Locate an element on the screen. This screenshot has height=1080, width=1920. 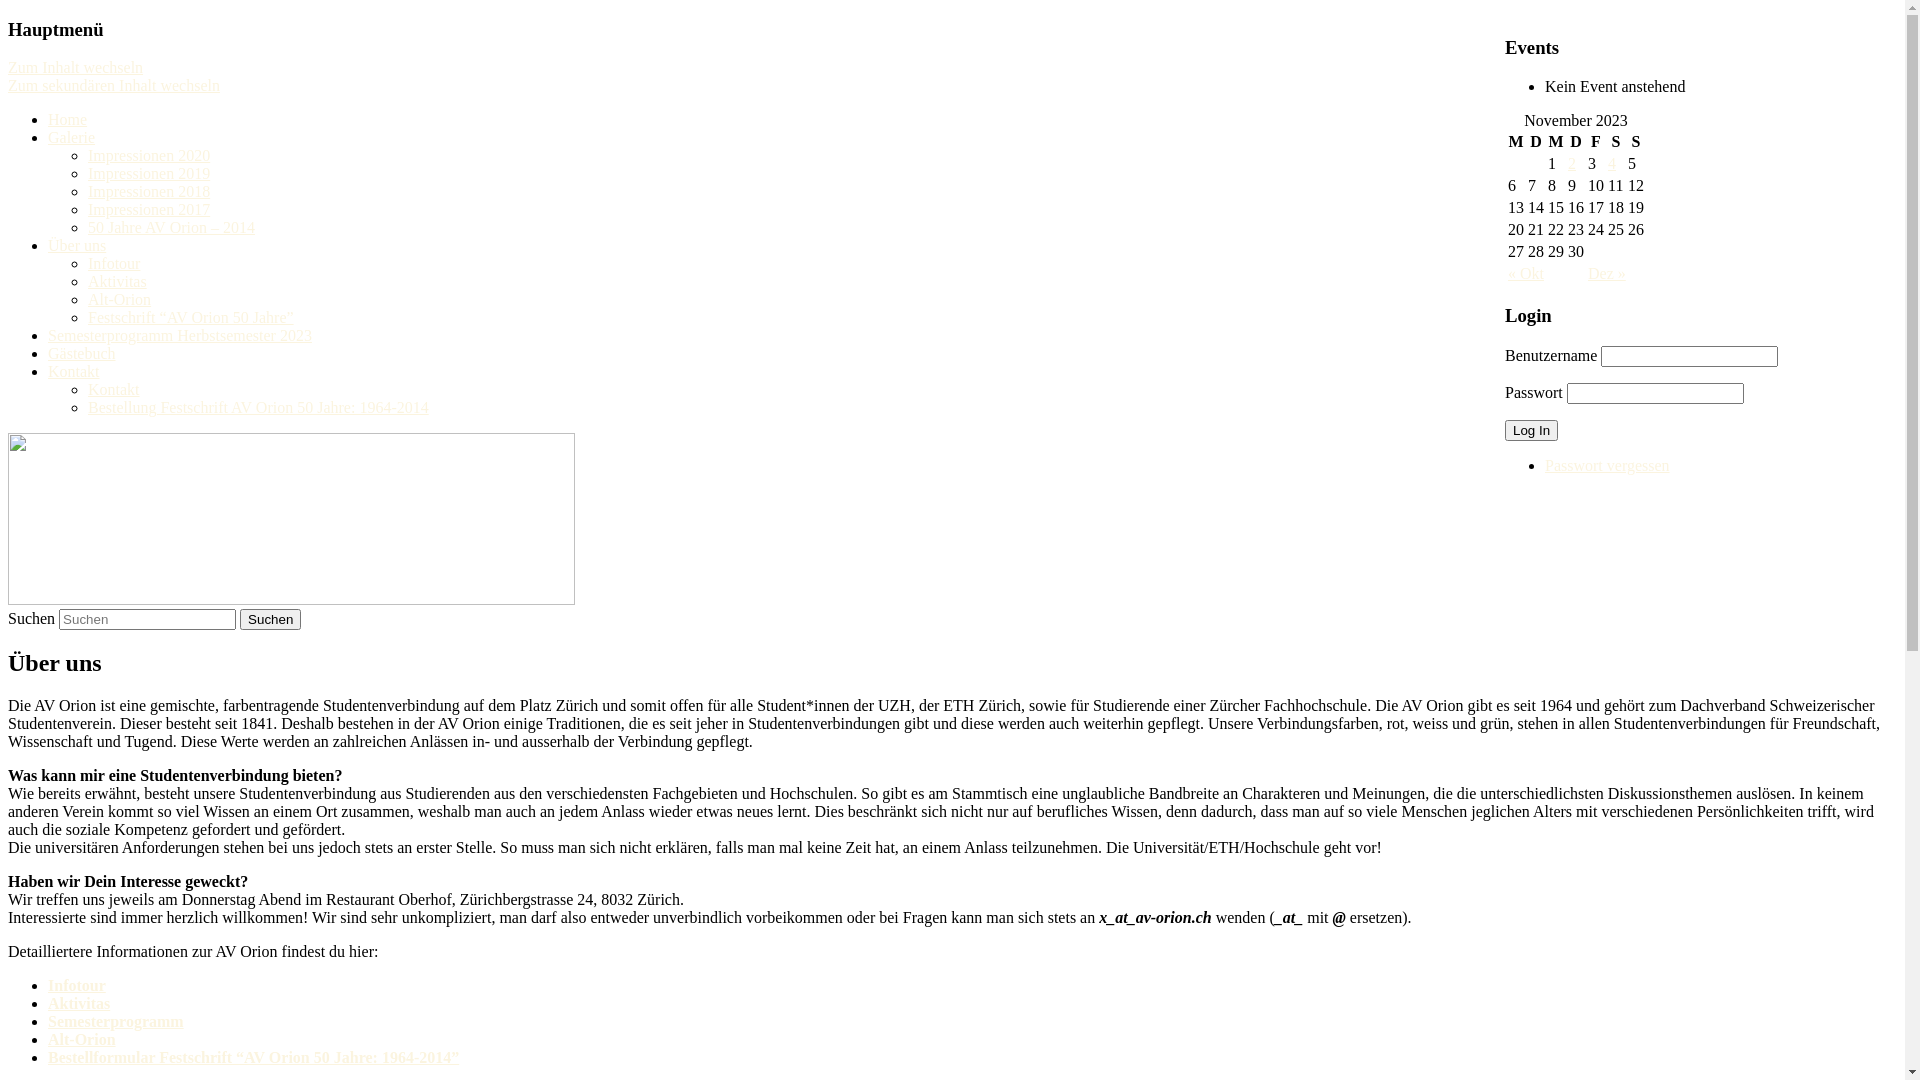
Home is located at coordinates (68, 120).